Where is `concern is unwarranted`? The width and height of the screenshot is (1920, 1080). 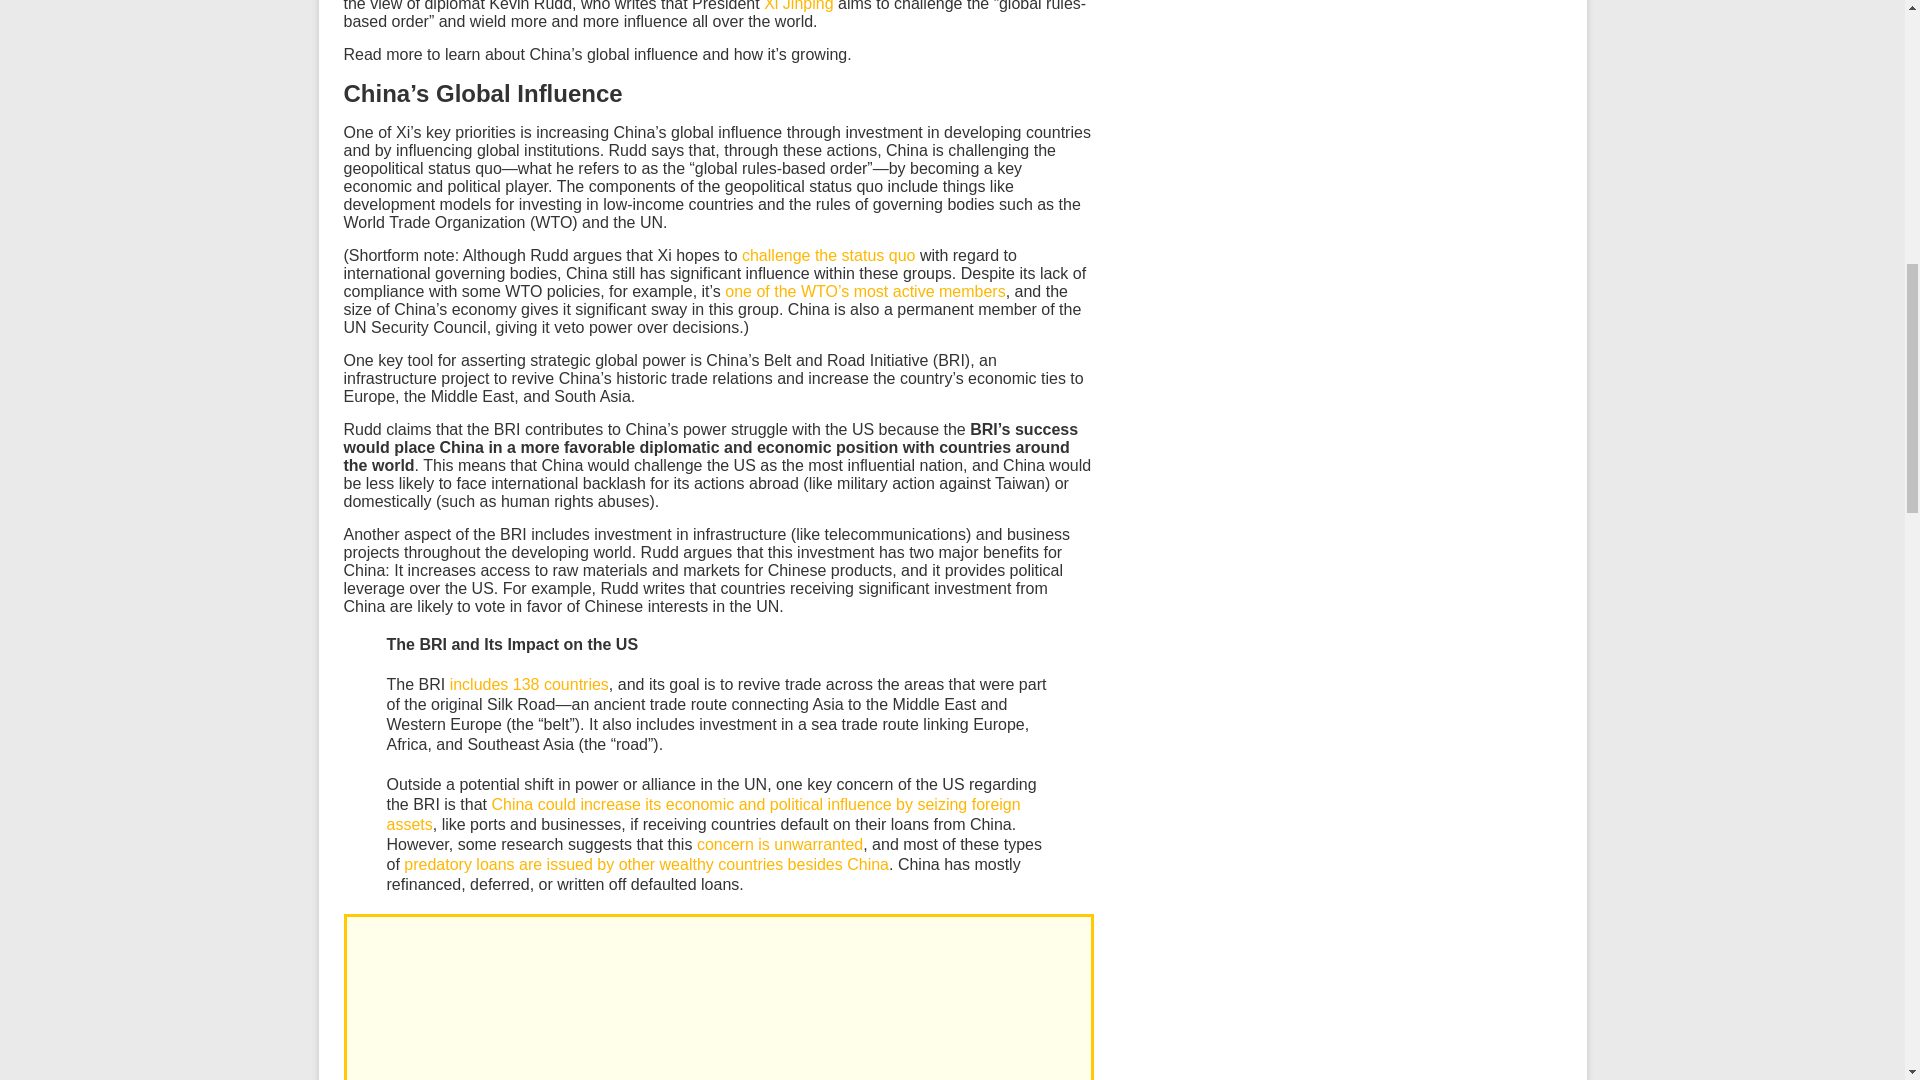
concern is unwarranted is located at coordinates (779, 844).